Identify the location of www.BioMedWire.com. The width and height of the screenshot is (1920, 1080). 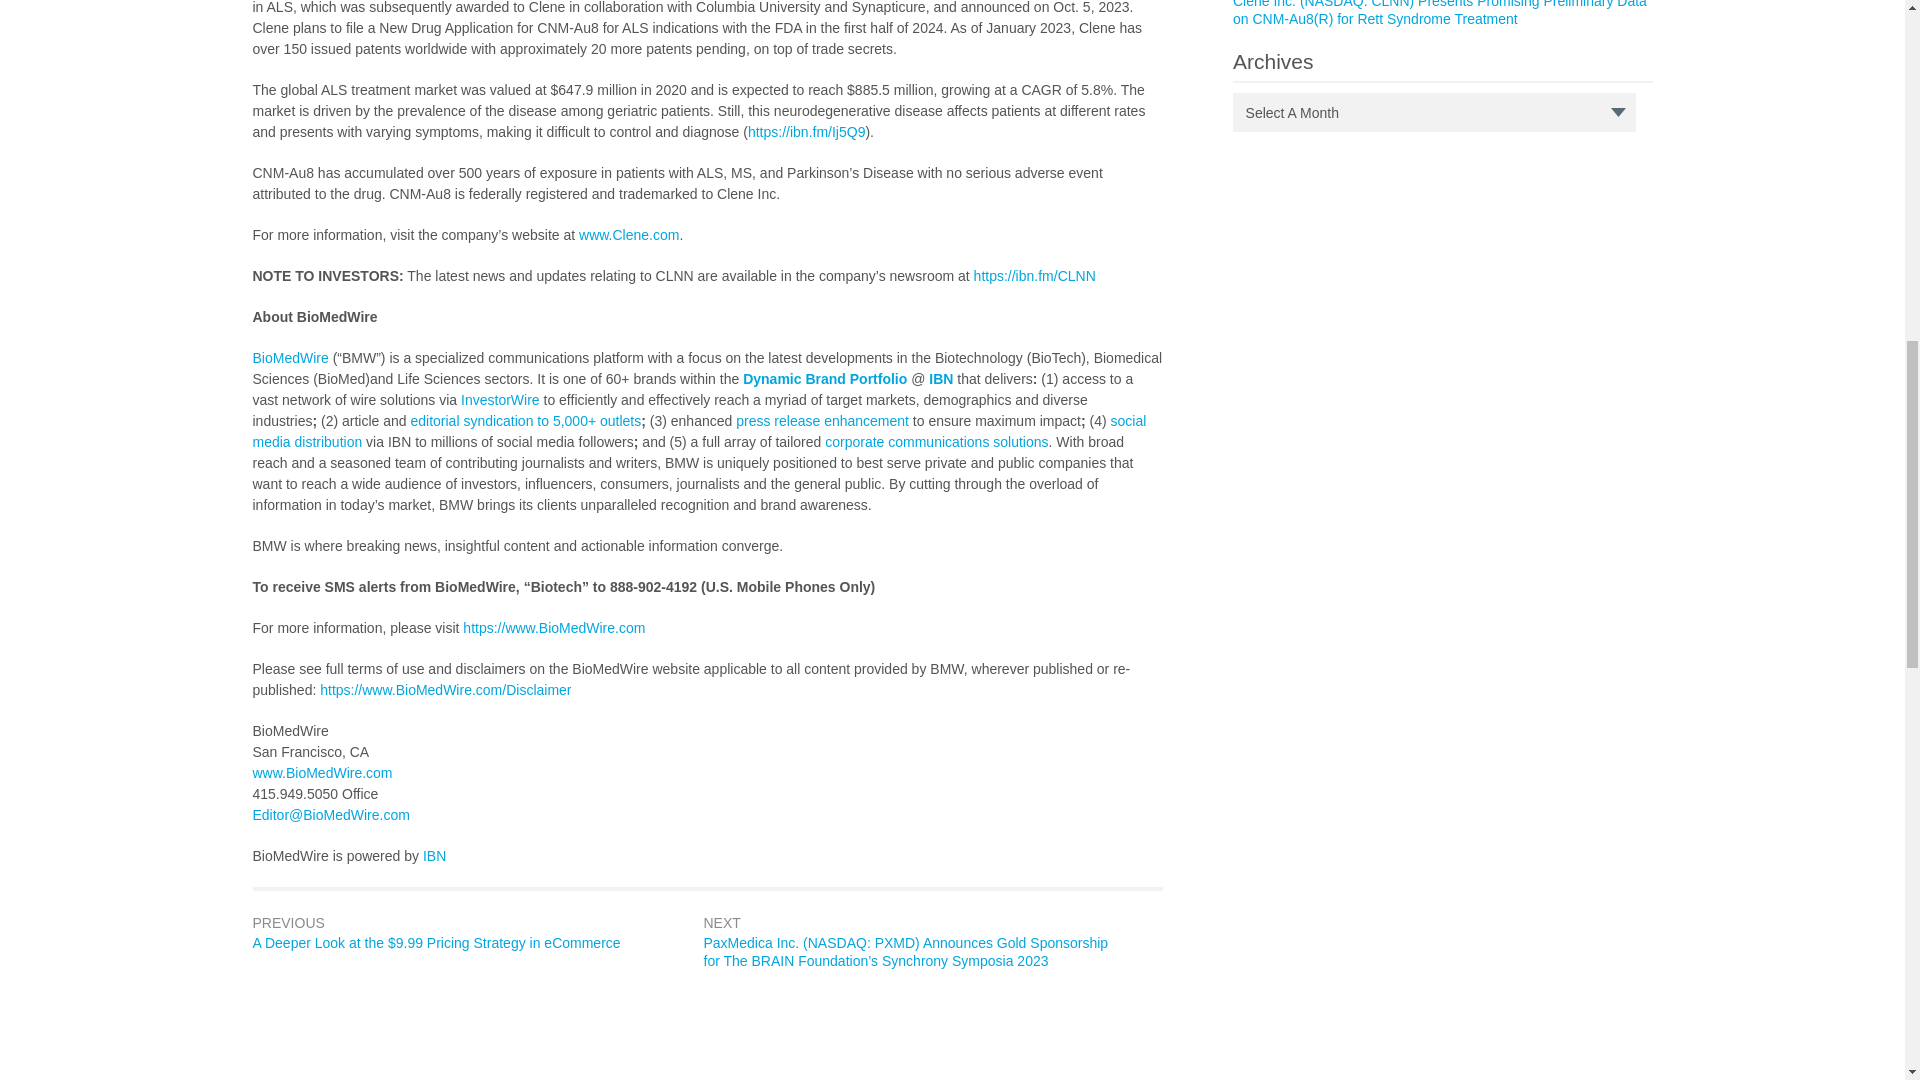
(321, 772).